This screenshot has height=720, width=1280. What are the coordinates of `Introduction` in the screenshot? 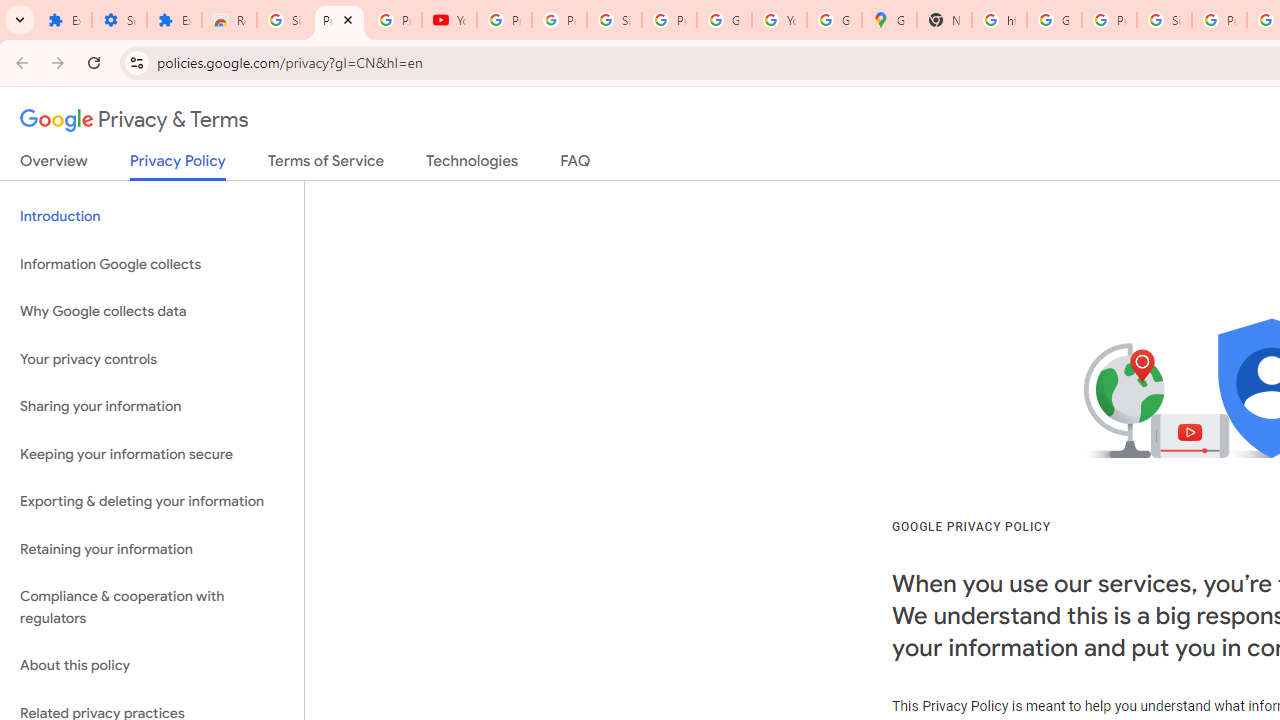 It's located at (152, 216).